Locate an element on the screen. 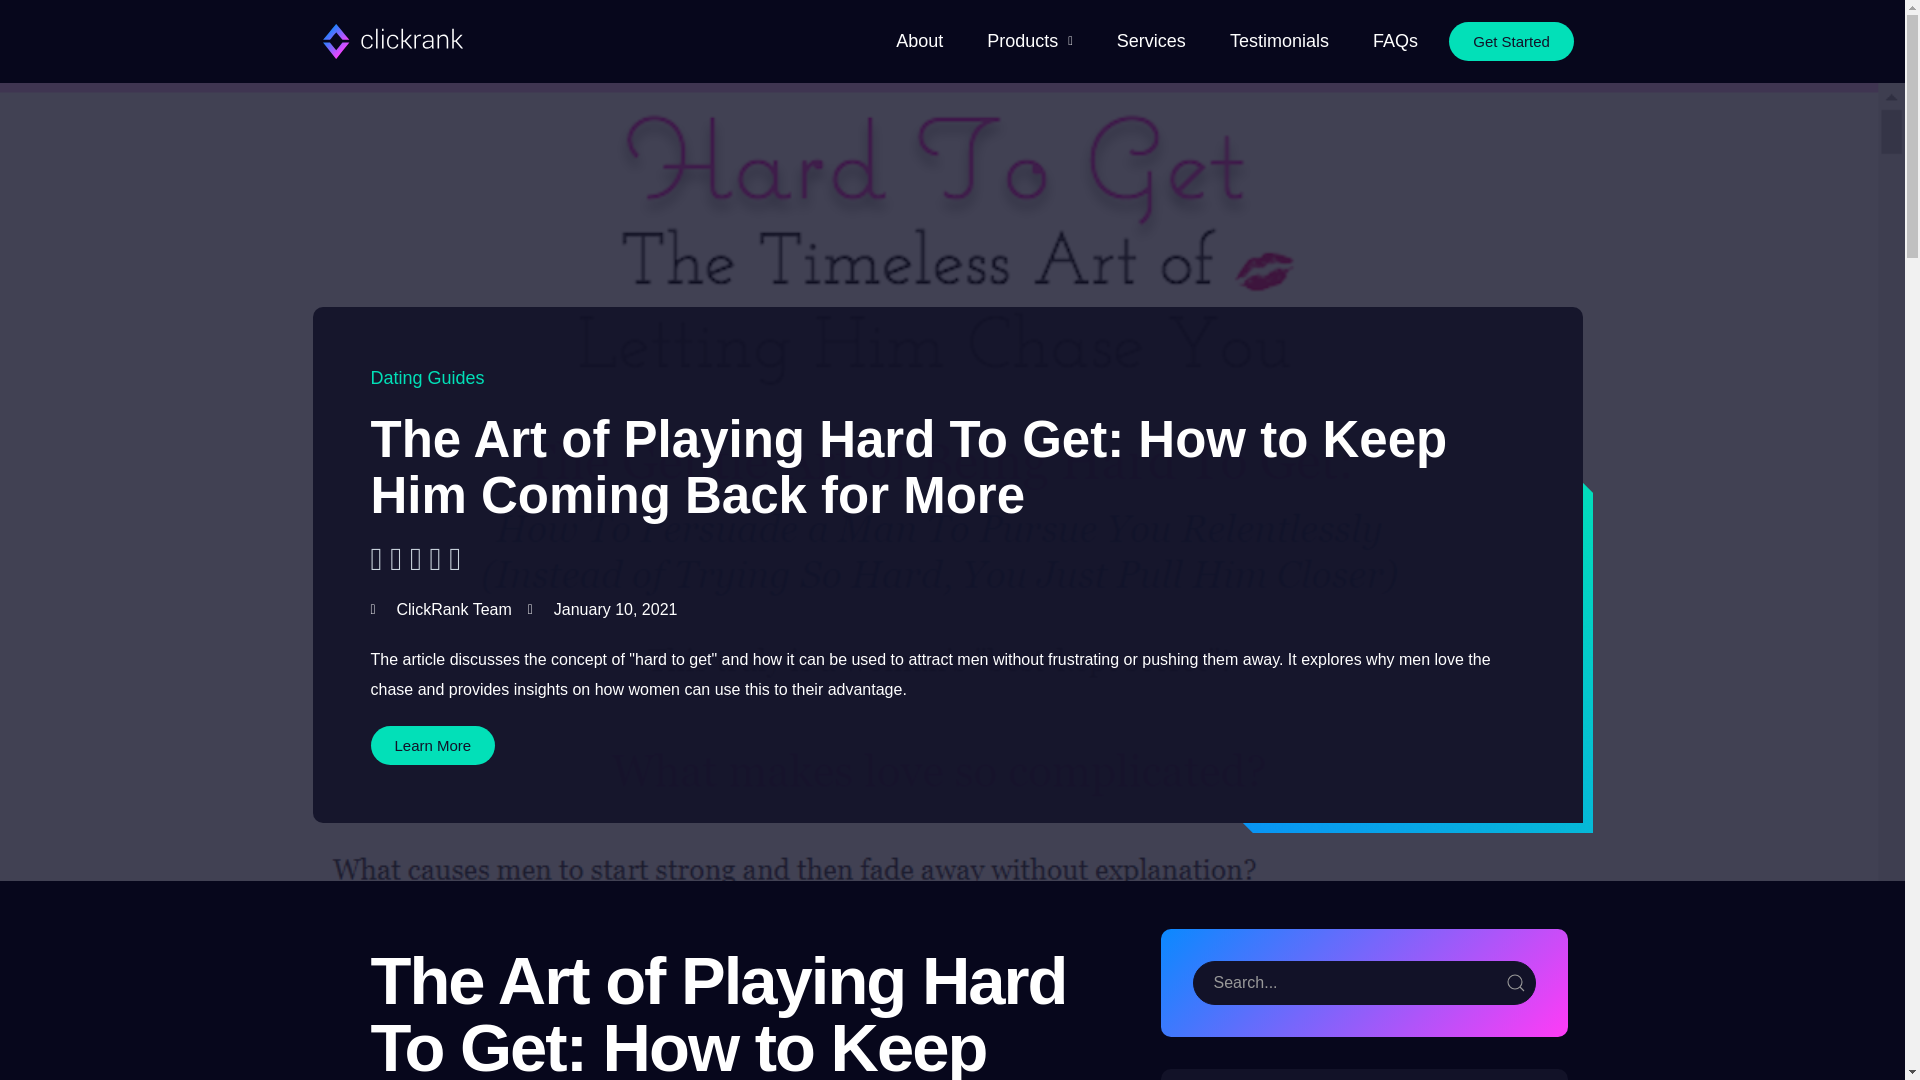 The height and width of the screenshot is (1080, 1920). Products is located at coordinates (1030, 42).